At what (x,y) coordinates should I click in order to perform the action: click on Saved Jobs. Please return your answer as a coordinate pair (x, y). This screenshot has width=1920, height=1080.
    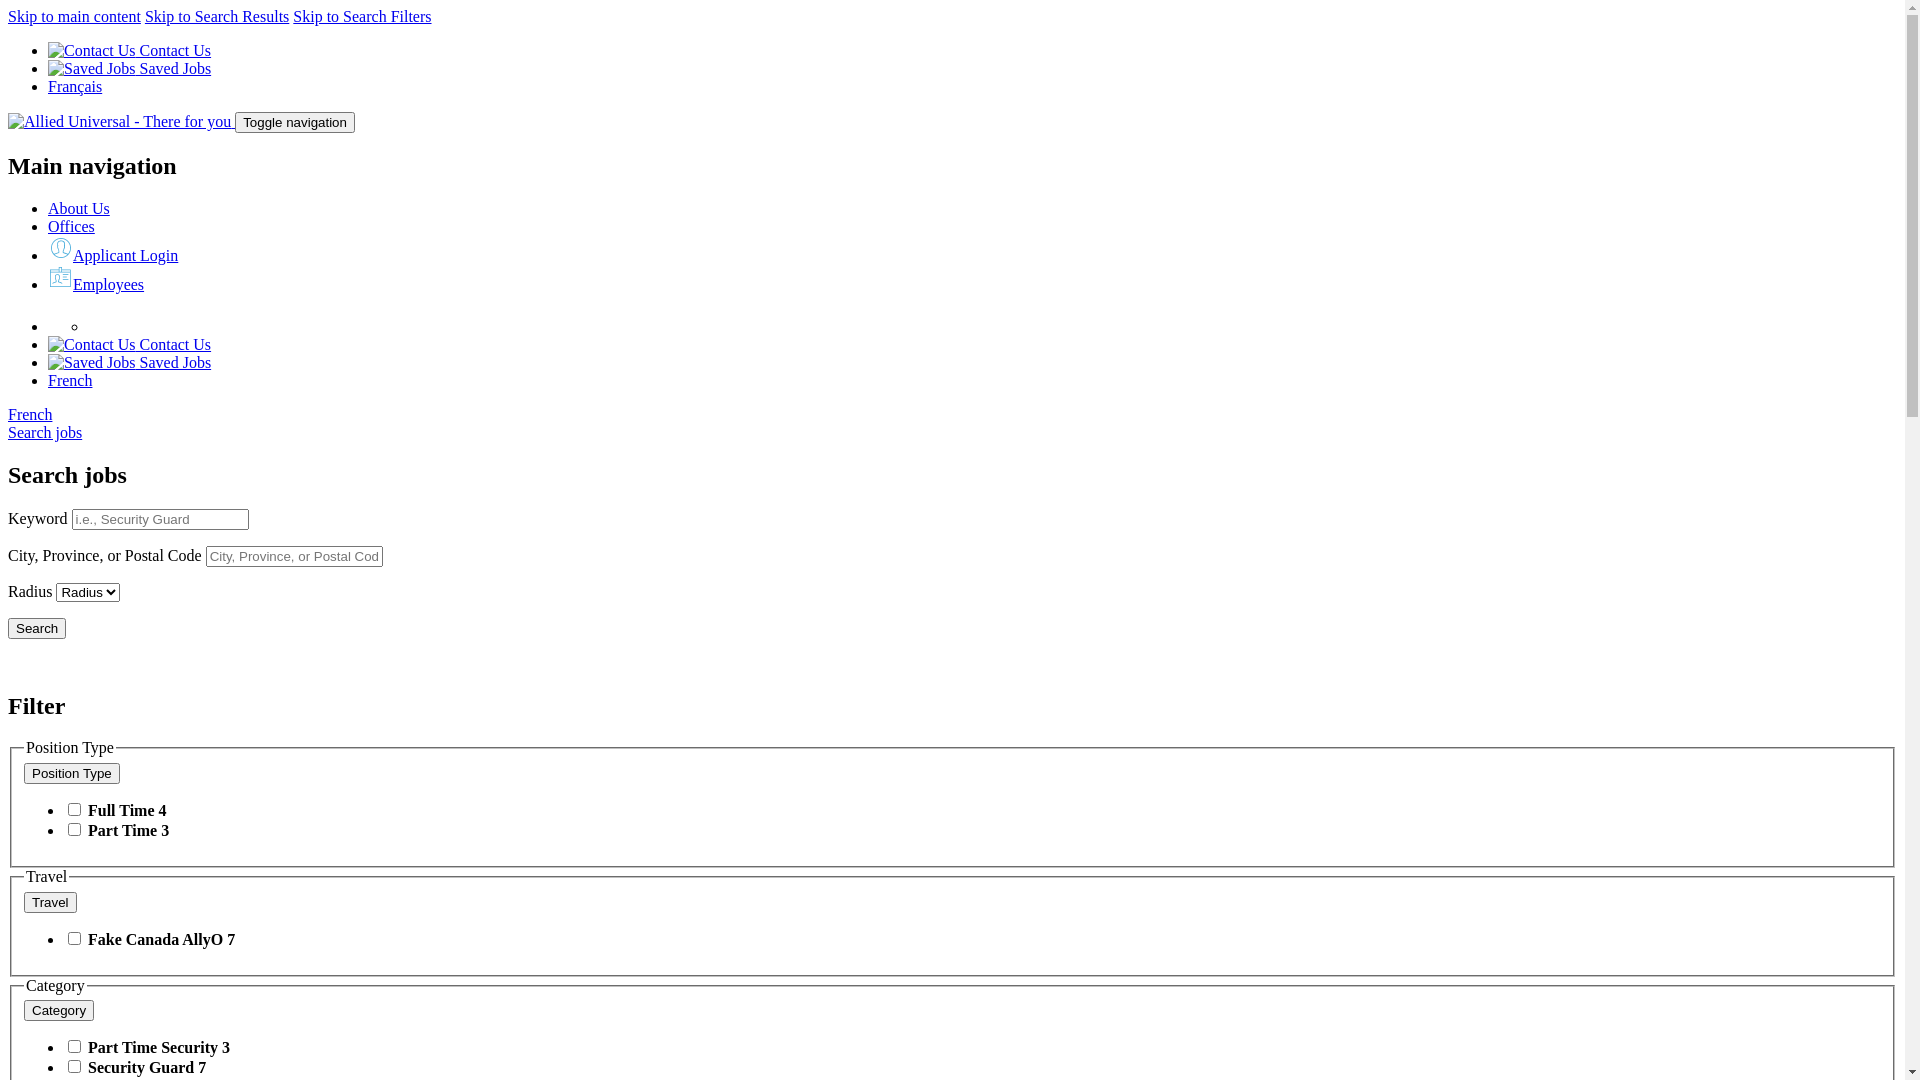
    Looking at the image, I should click on (130, 68).